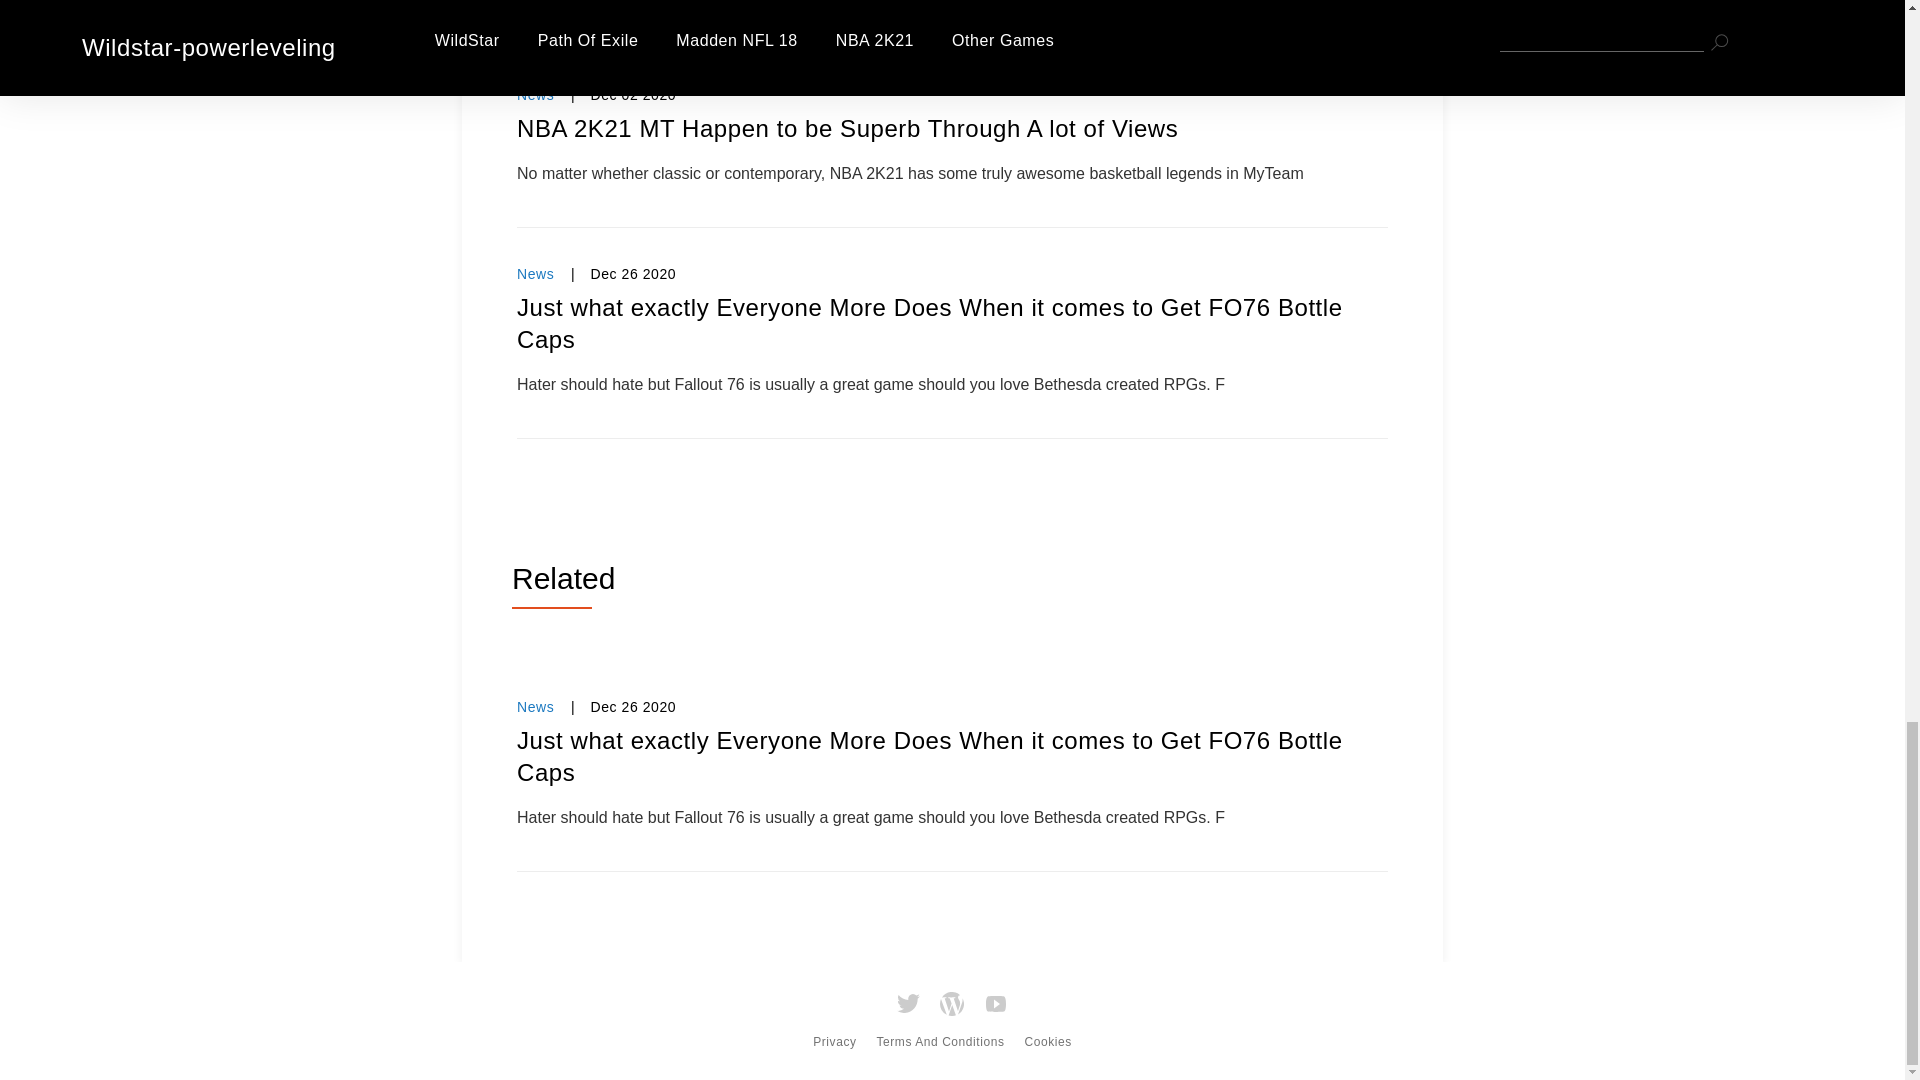 The image size is (1920, 1080). Describe the element at coordinates (1047, 1034) in the screenshot. I see `Cookies` at that location.